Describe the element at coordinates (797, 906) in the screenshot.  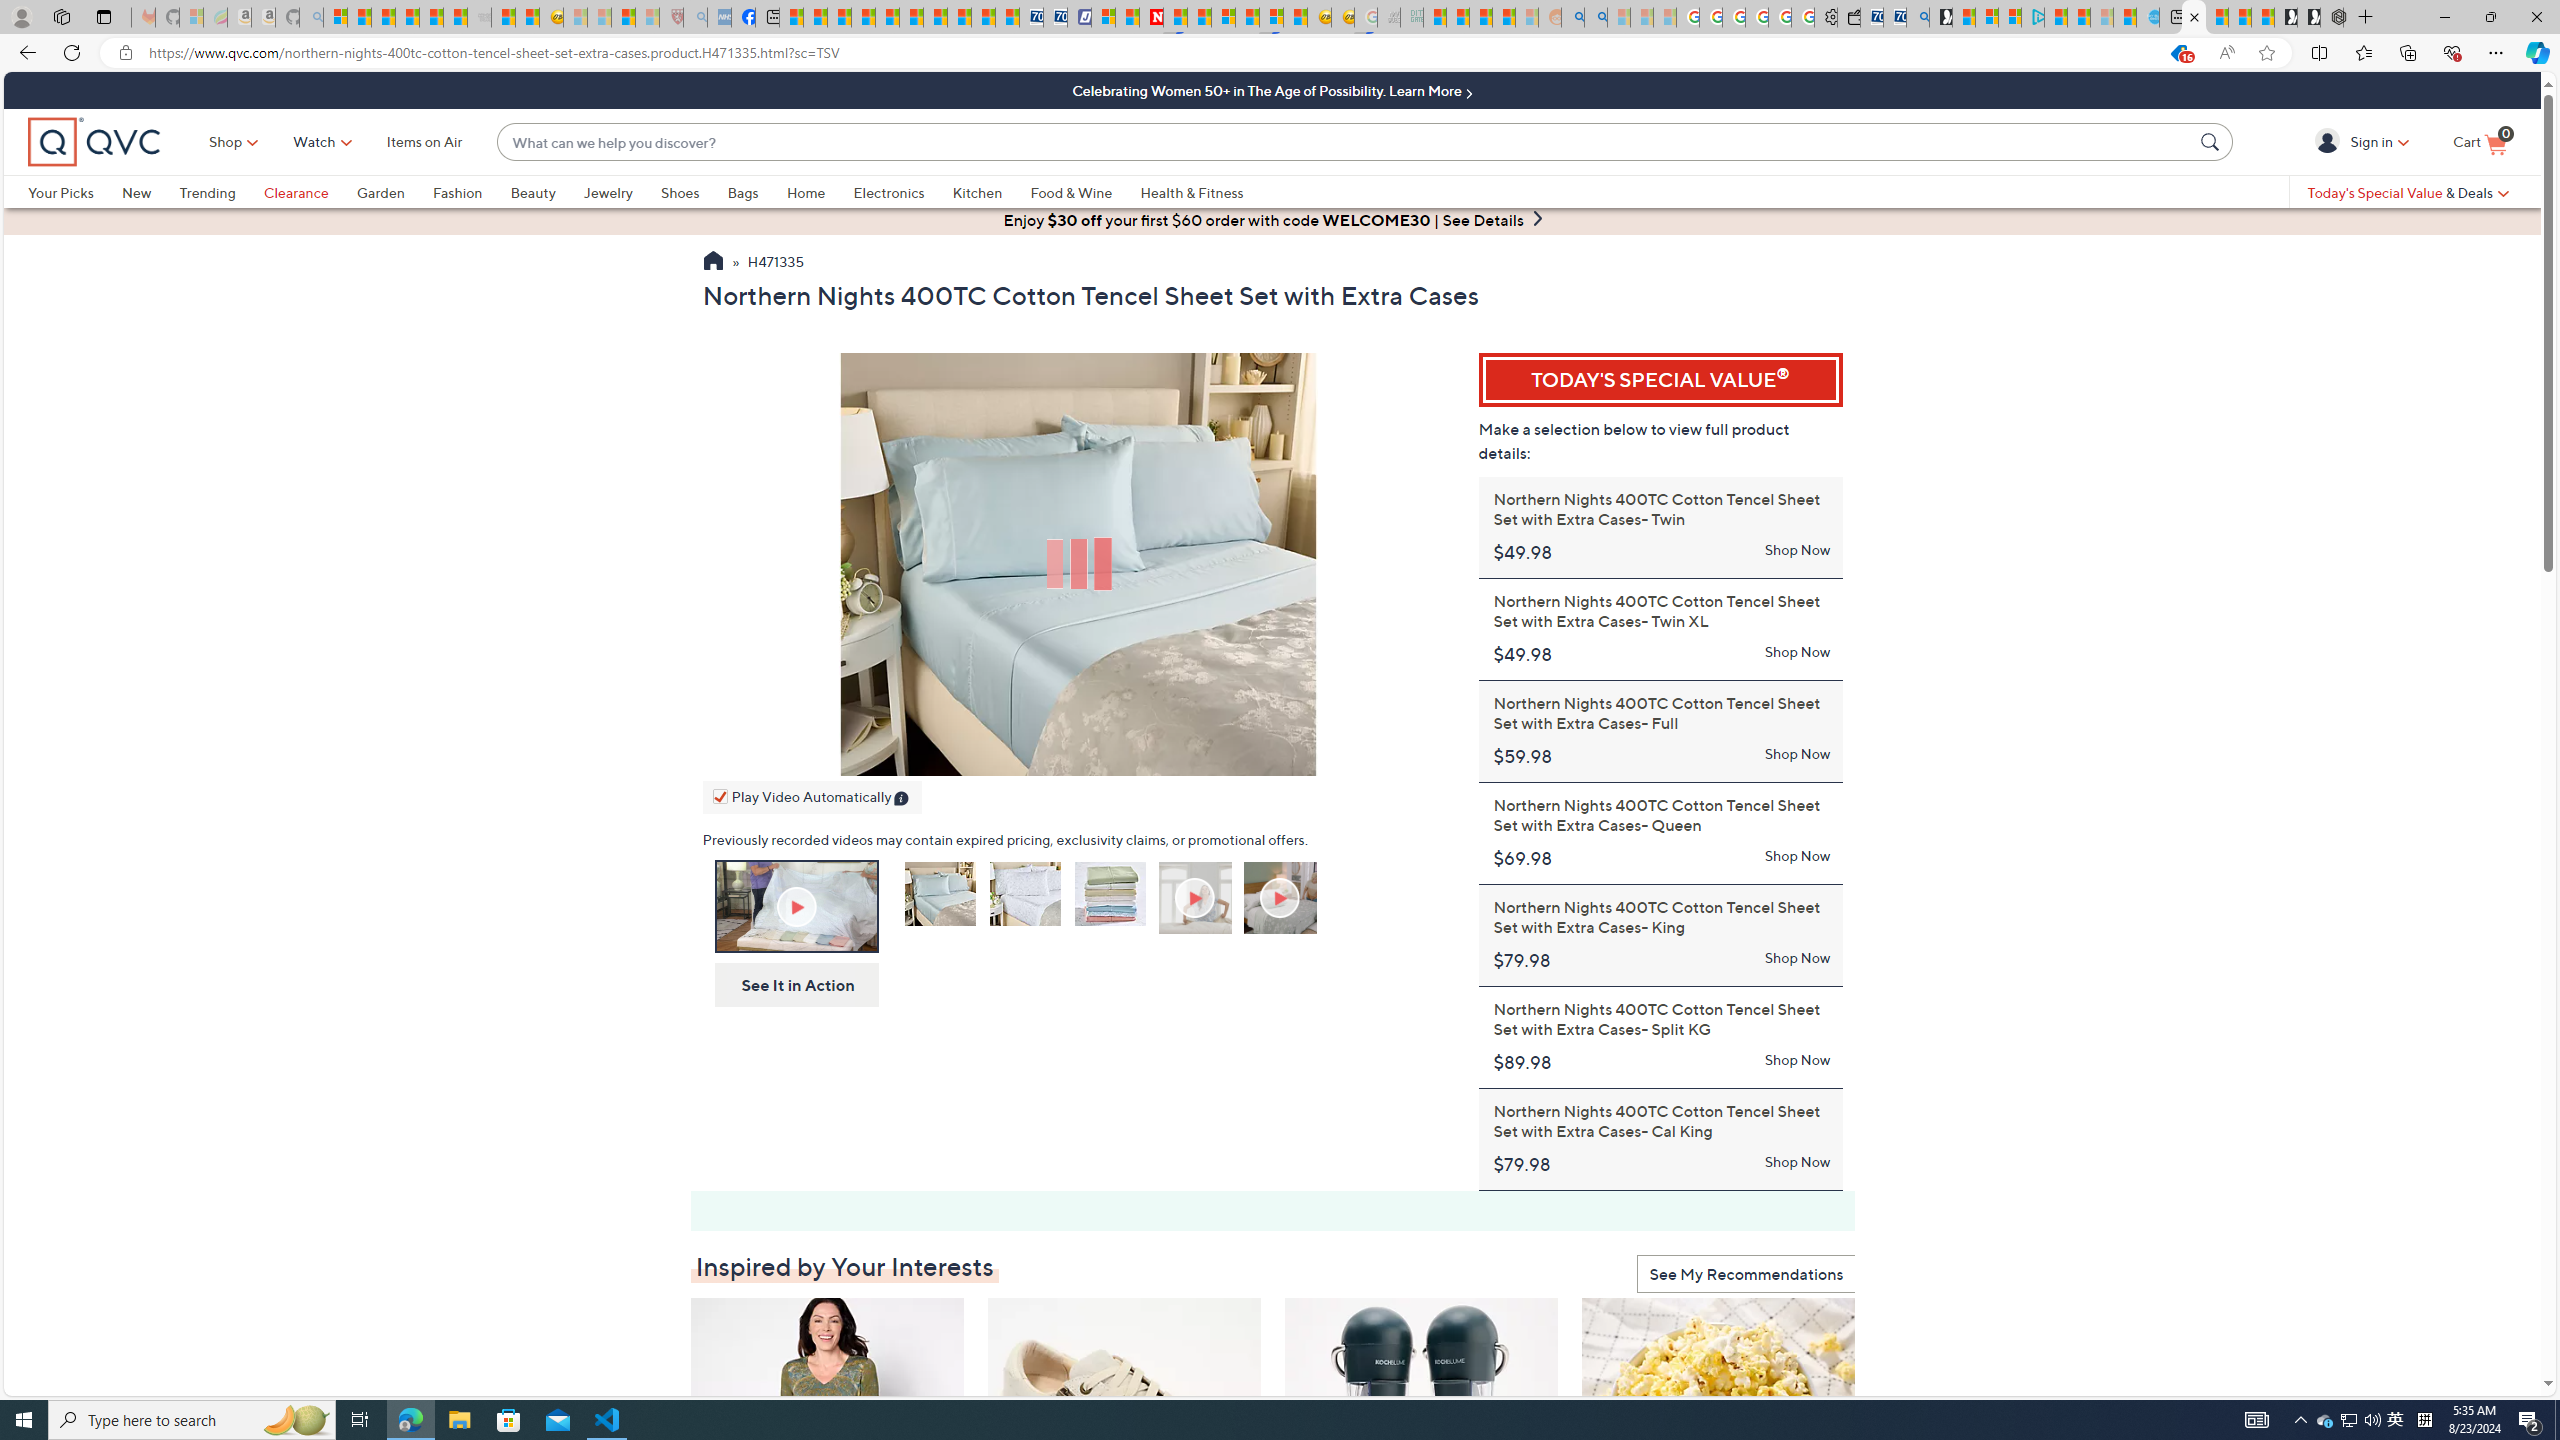
I see `On-Air Presentation` at that location.